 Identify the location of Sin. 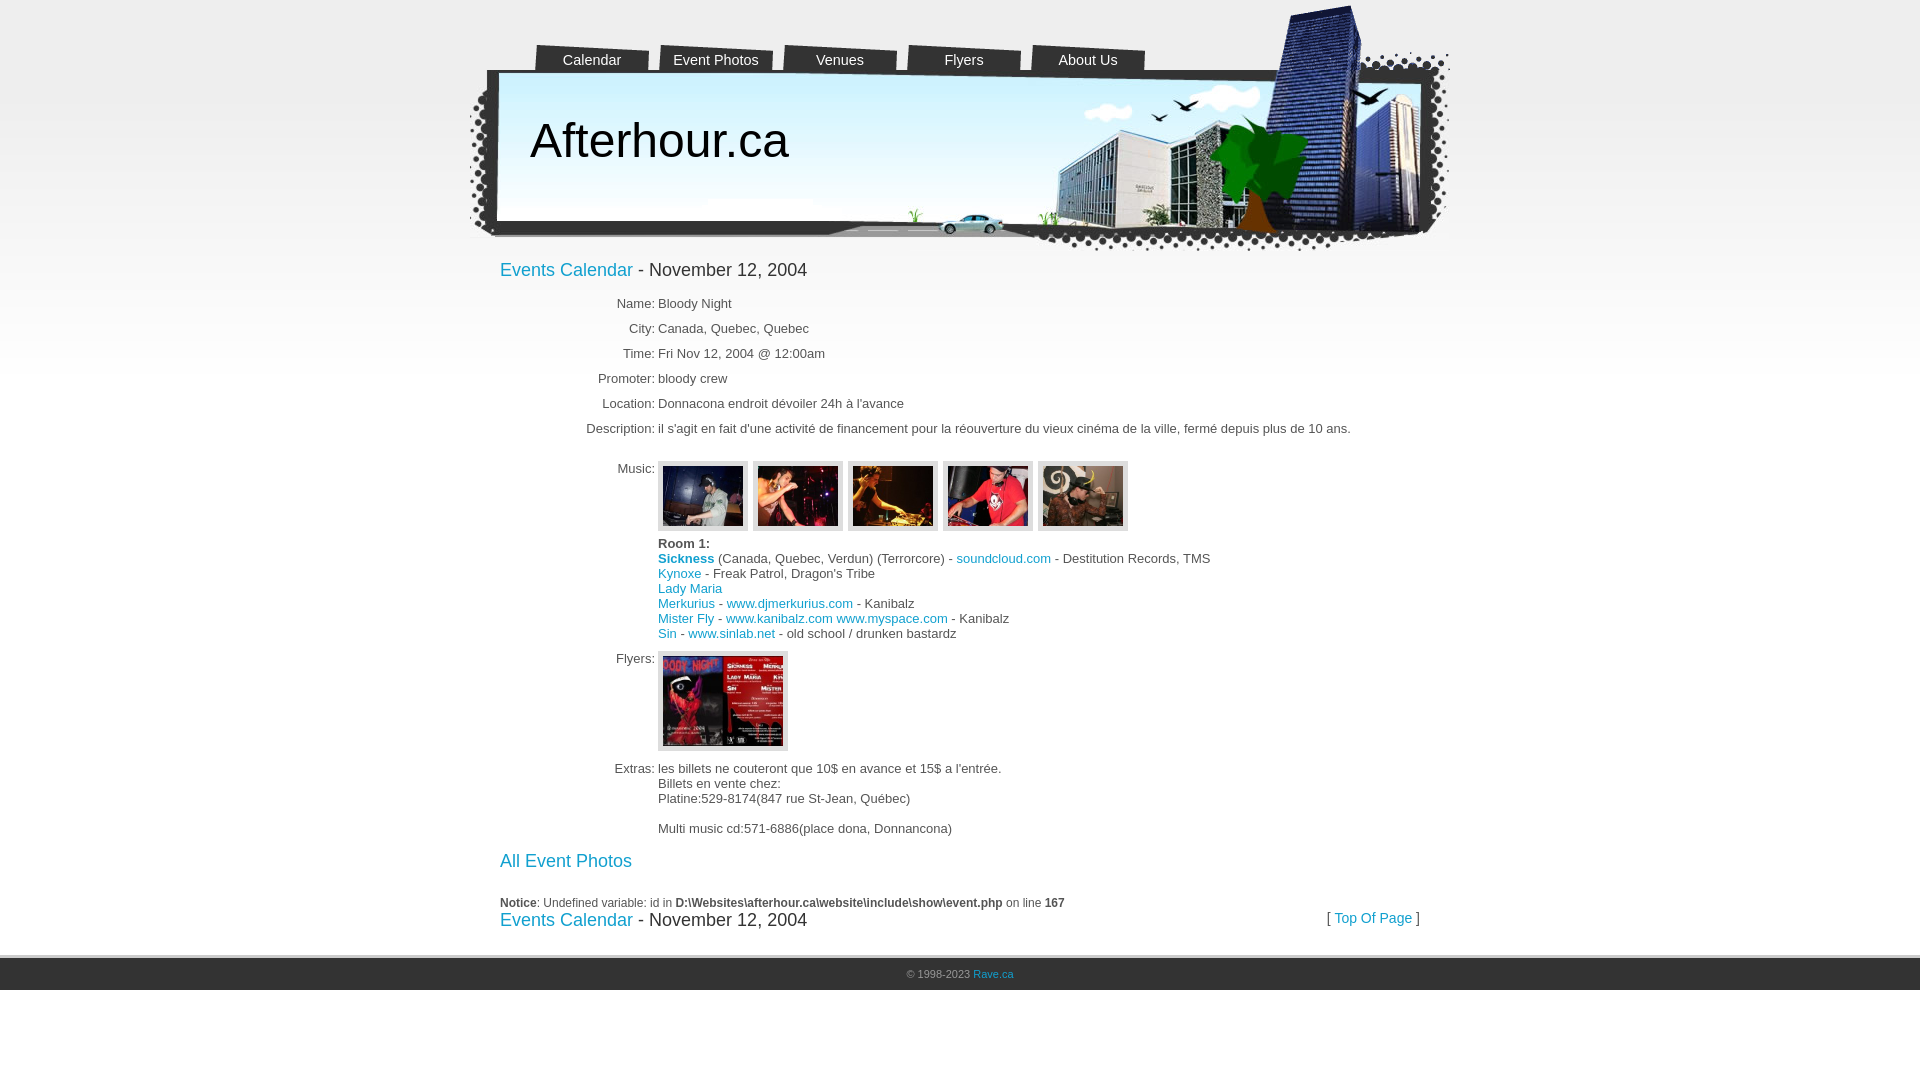
(668, 634).